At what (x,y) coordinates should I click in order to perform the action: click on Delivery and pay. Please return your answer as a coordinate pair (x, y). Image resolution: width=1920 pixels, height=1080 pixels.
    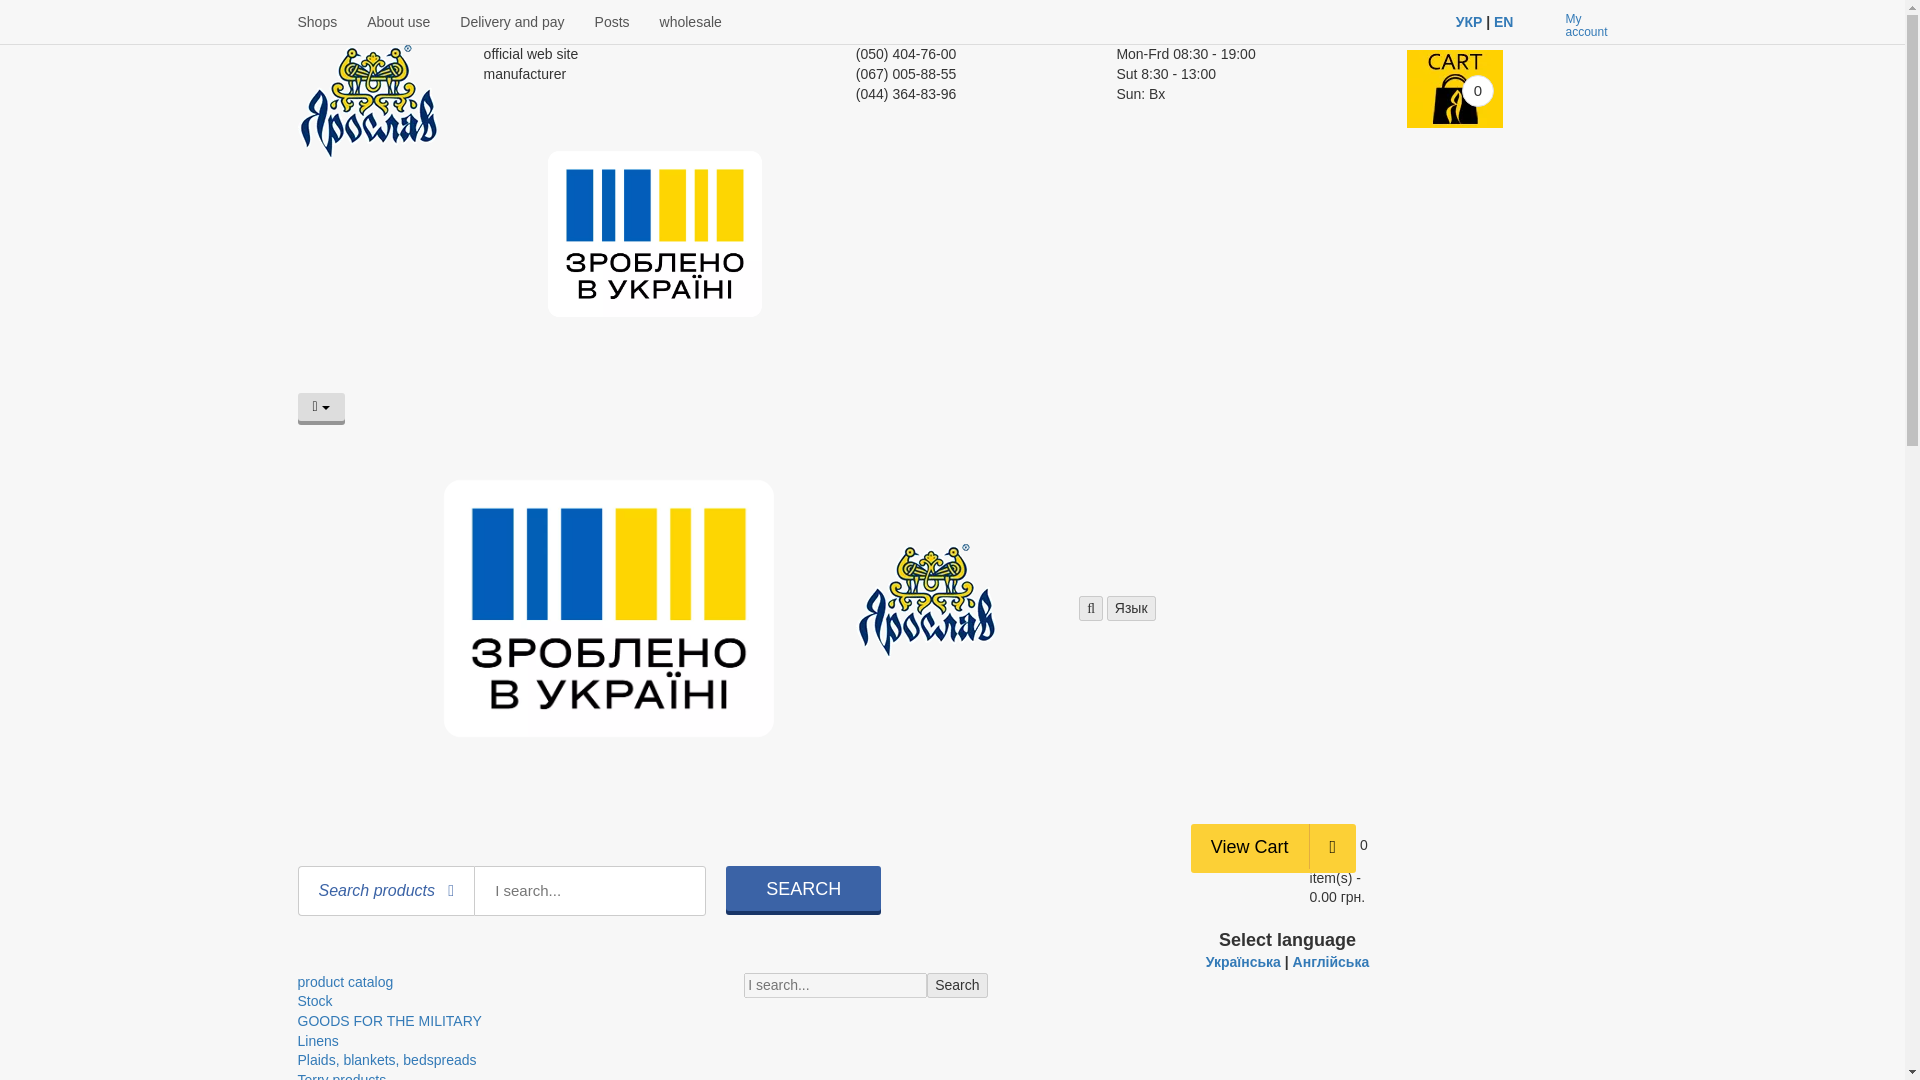
    Looking at the image, I should click on (512, 22).